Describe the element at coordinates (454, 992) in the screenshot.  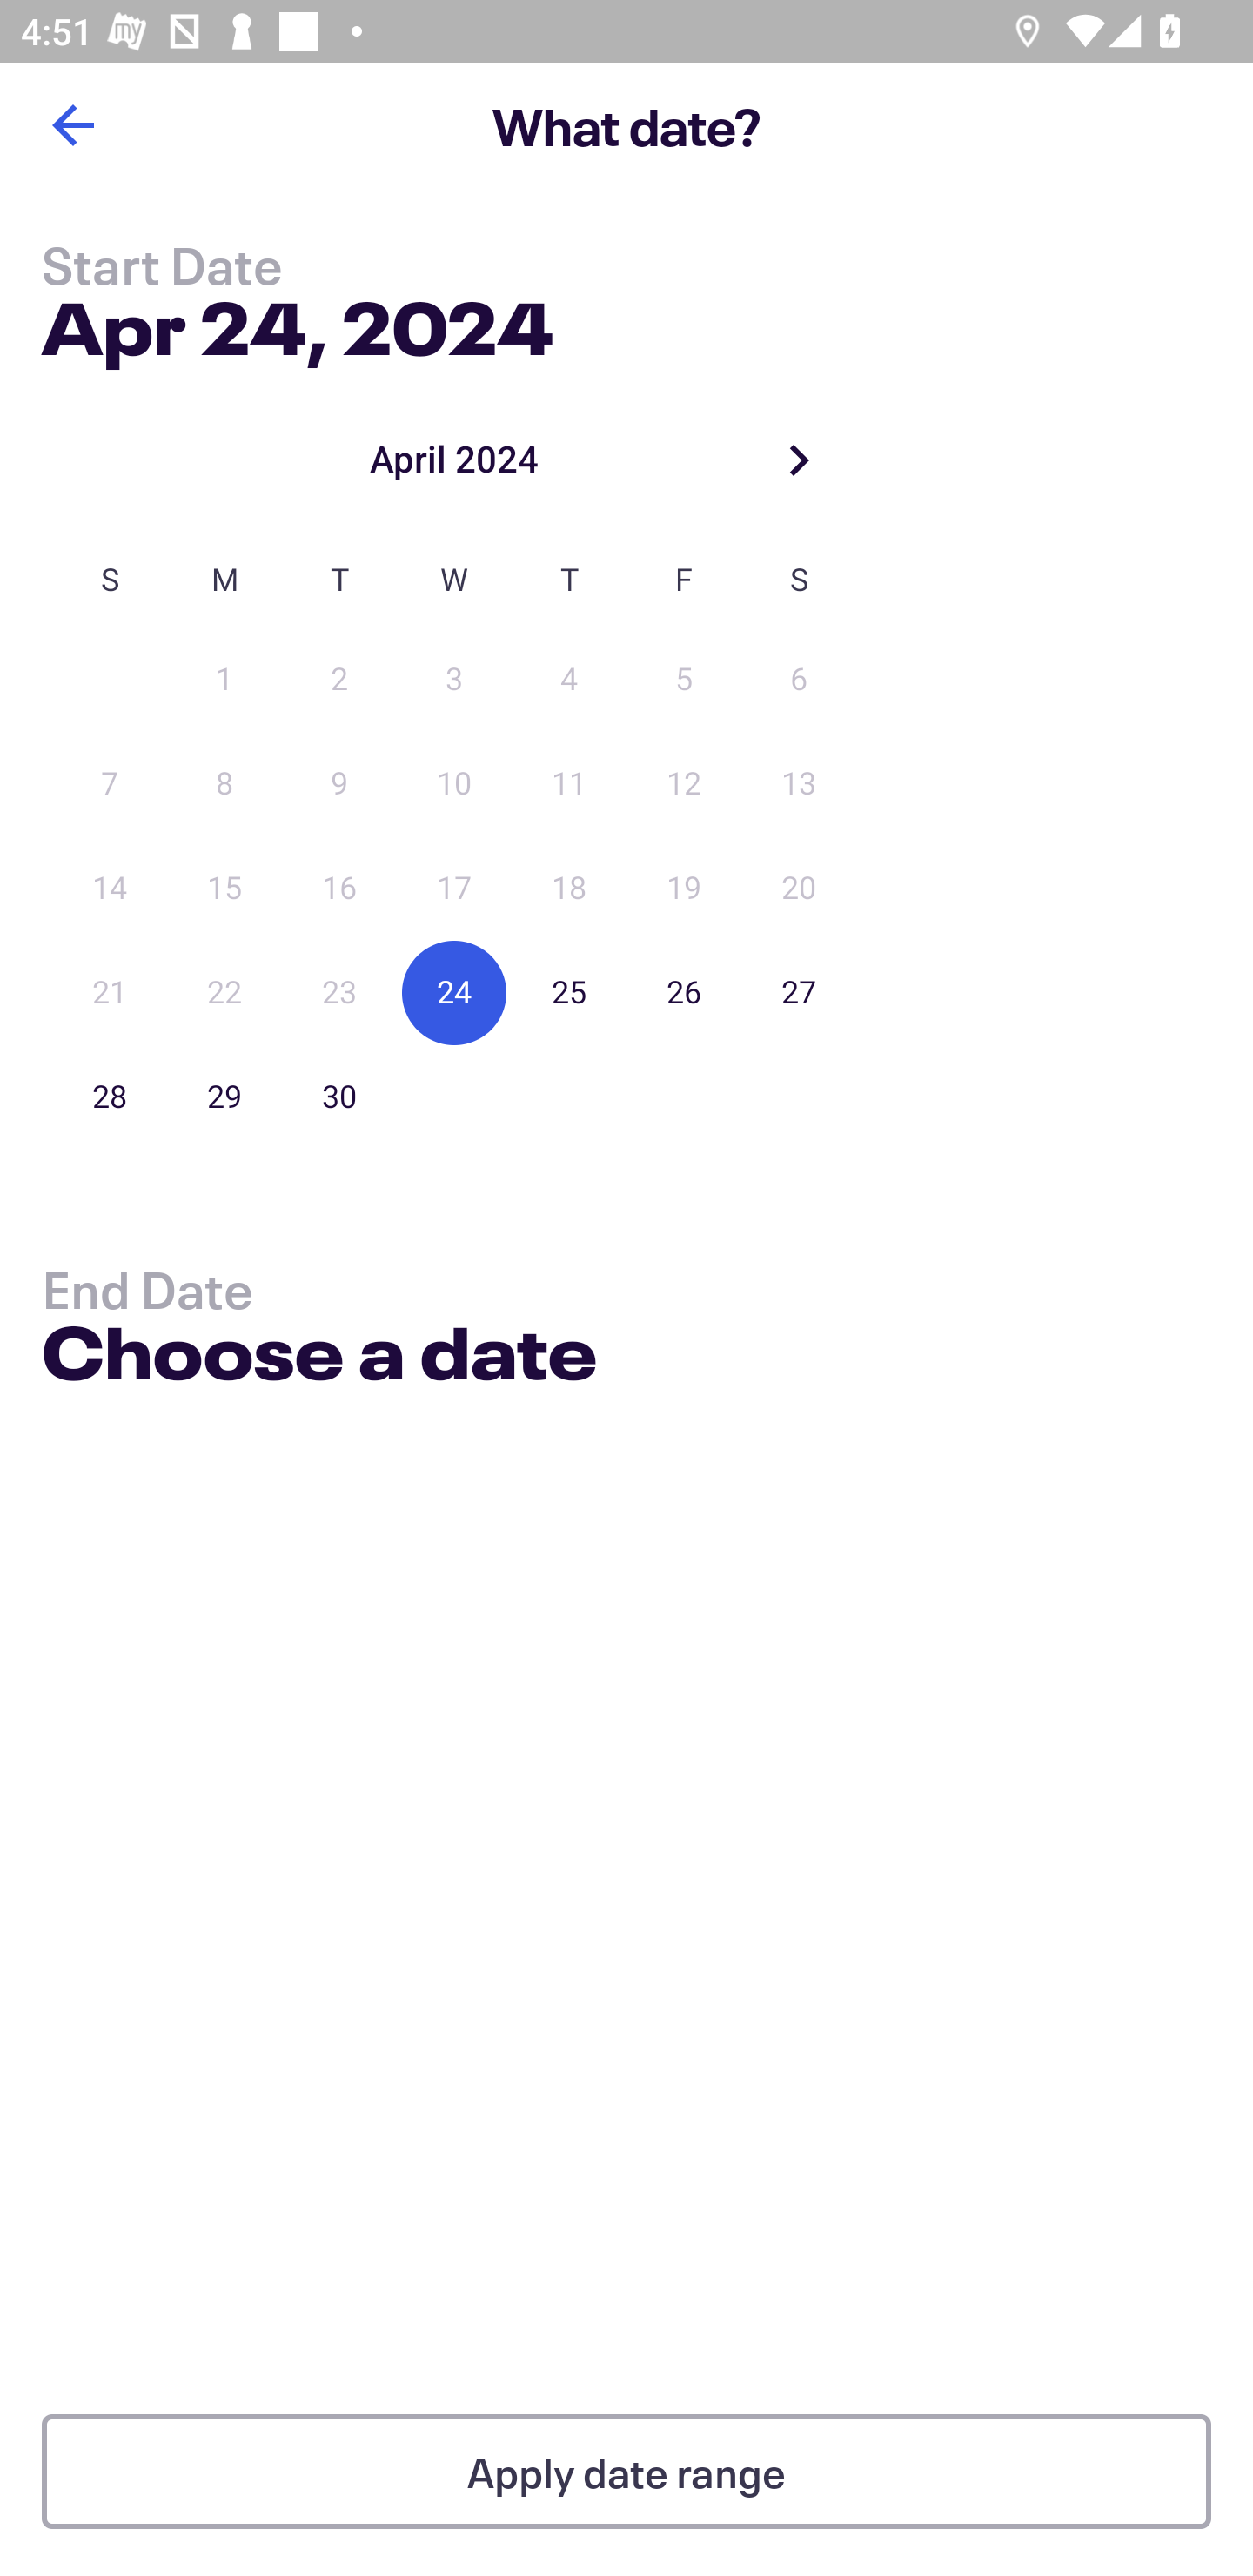
I see `24 24 April 2024` at that location.